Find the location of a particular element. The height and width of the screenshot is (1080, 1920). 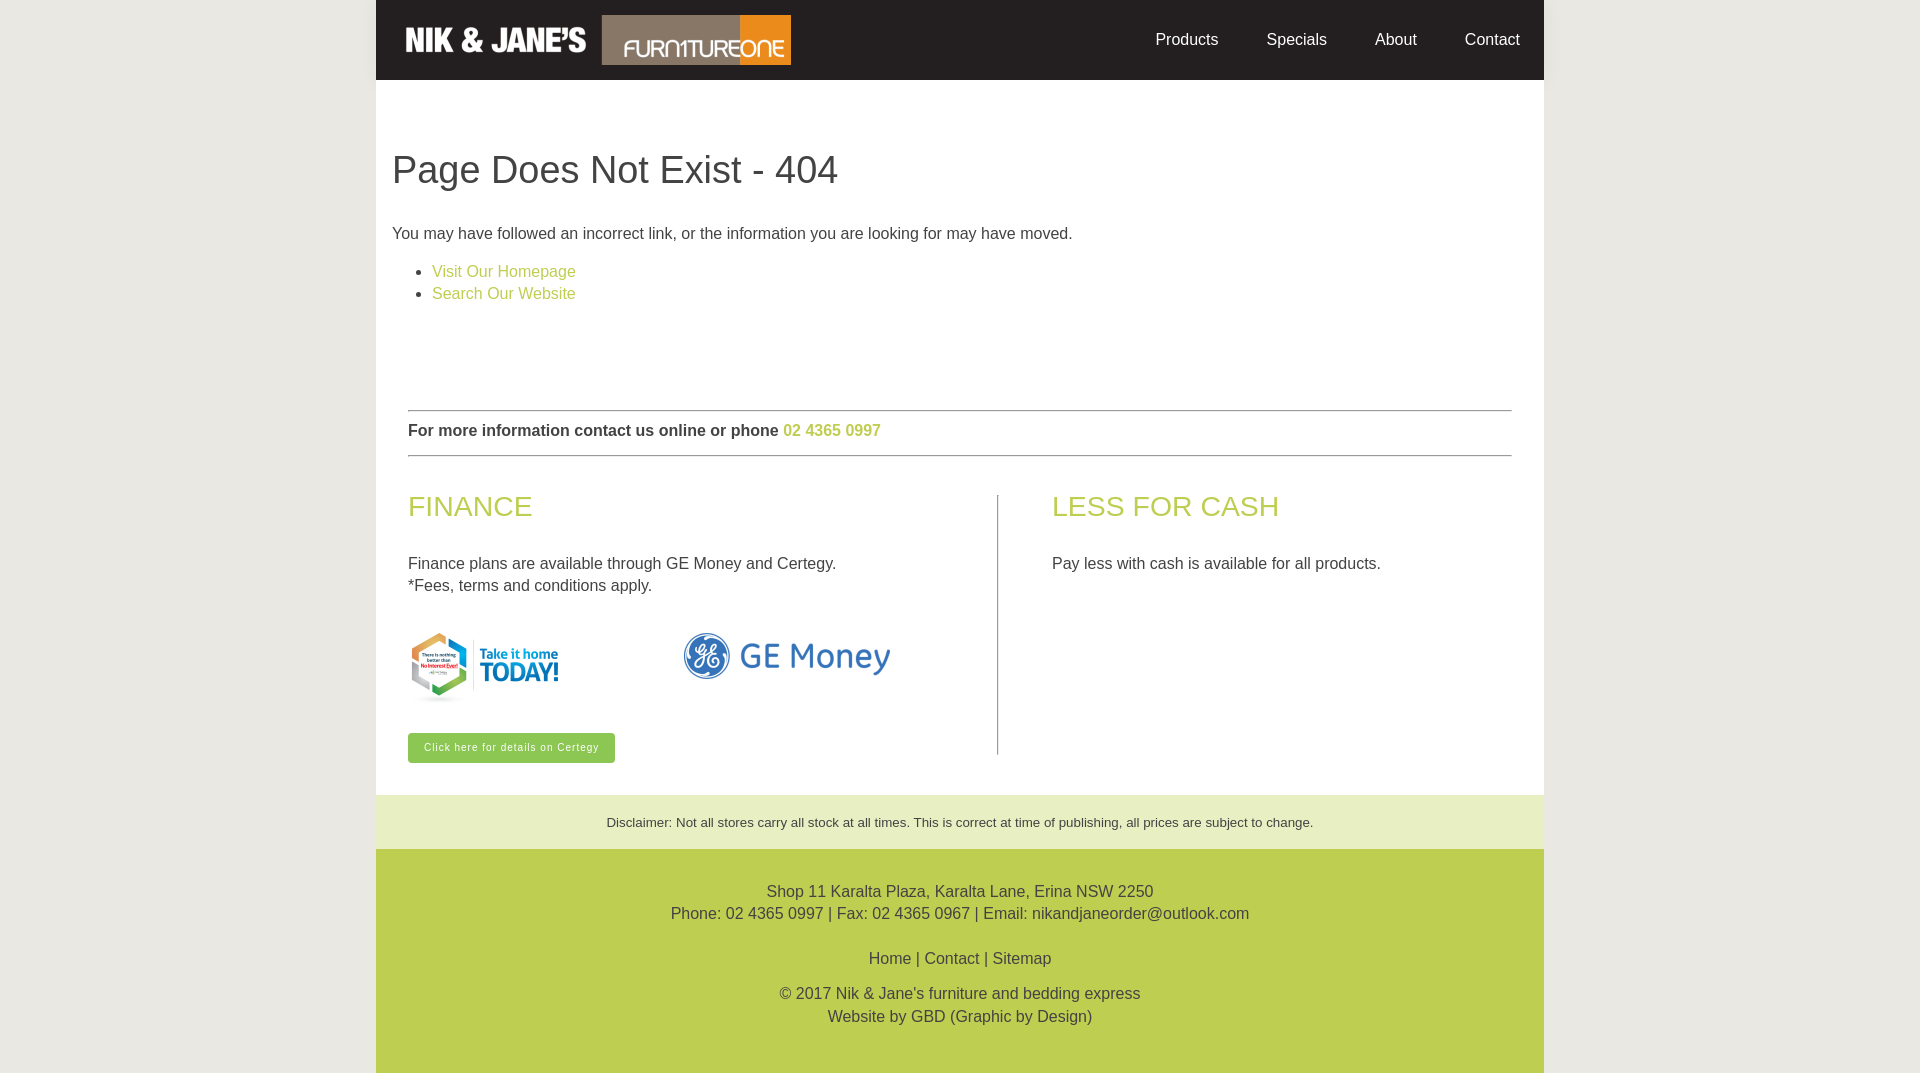

02 4365 0997 is located at coordinates (832, 430).